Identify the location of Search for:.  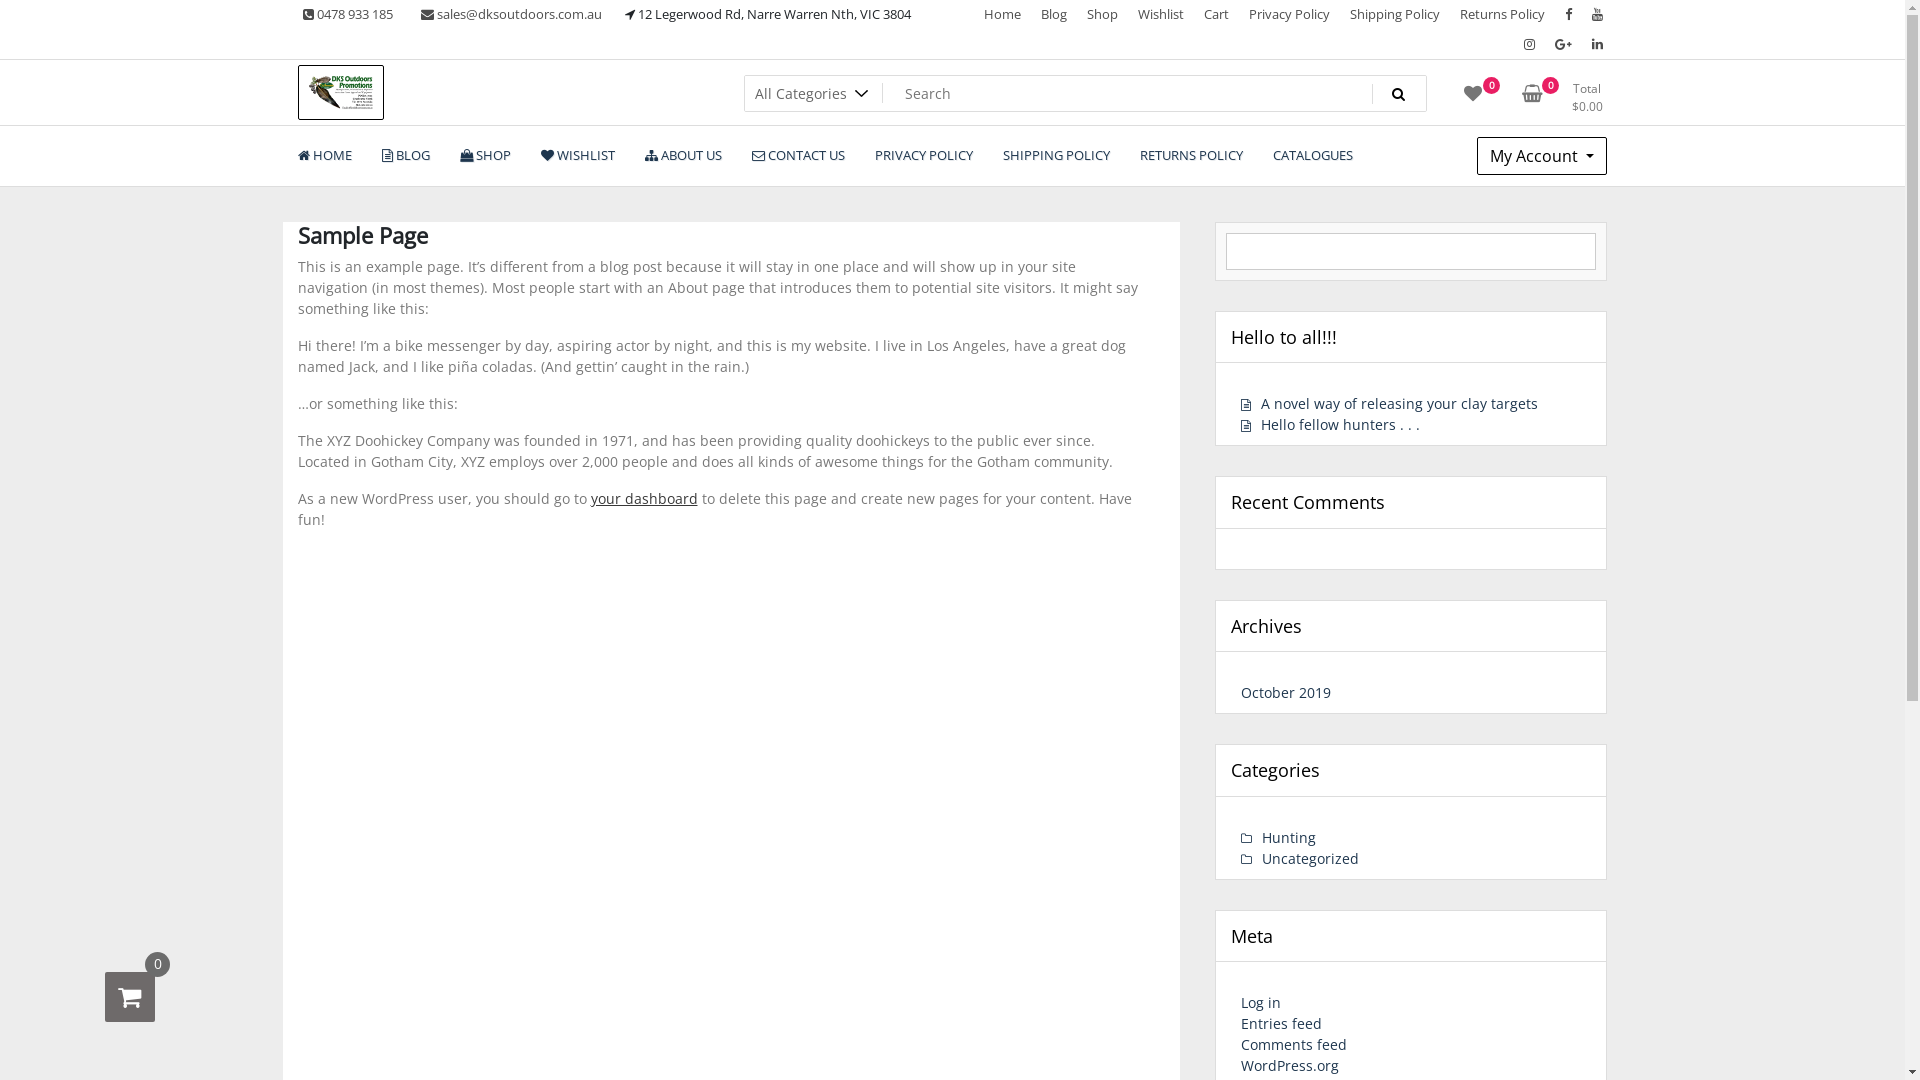
(1086, 94).